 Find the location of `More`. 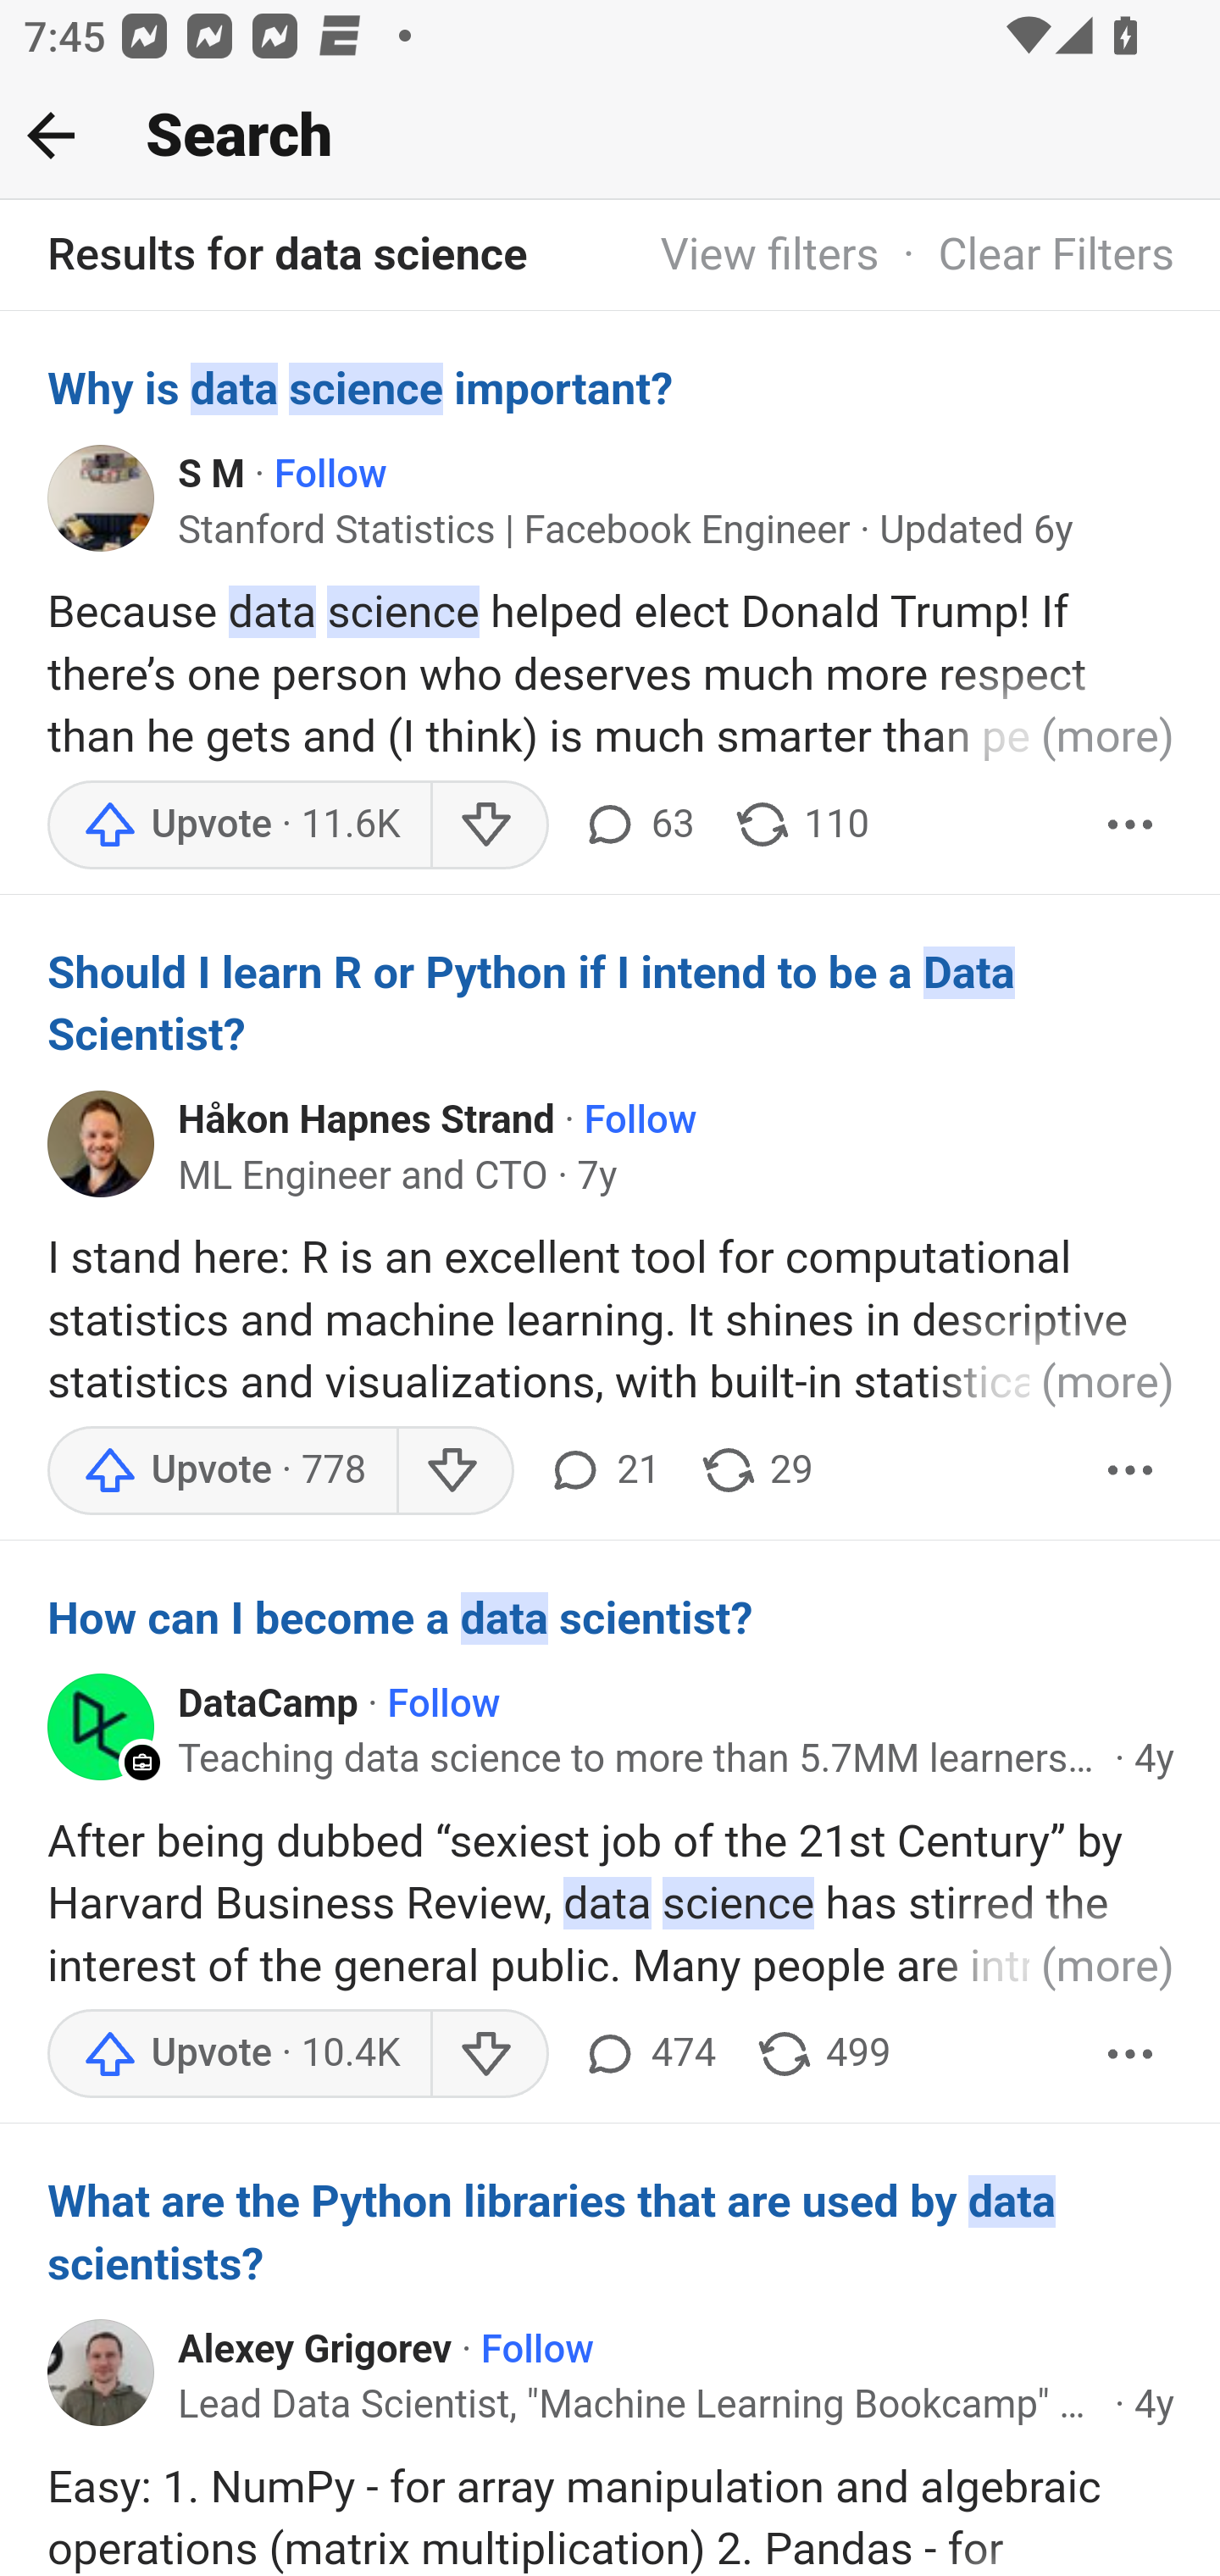

More is located at coordinates (1131, 2054).